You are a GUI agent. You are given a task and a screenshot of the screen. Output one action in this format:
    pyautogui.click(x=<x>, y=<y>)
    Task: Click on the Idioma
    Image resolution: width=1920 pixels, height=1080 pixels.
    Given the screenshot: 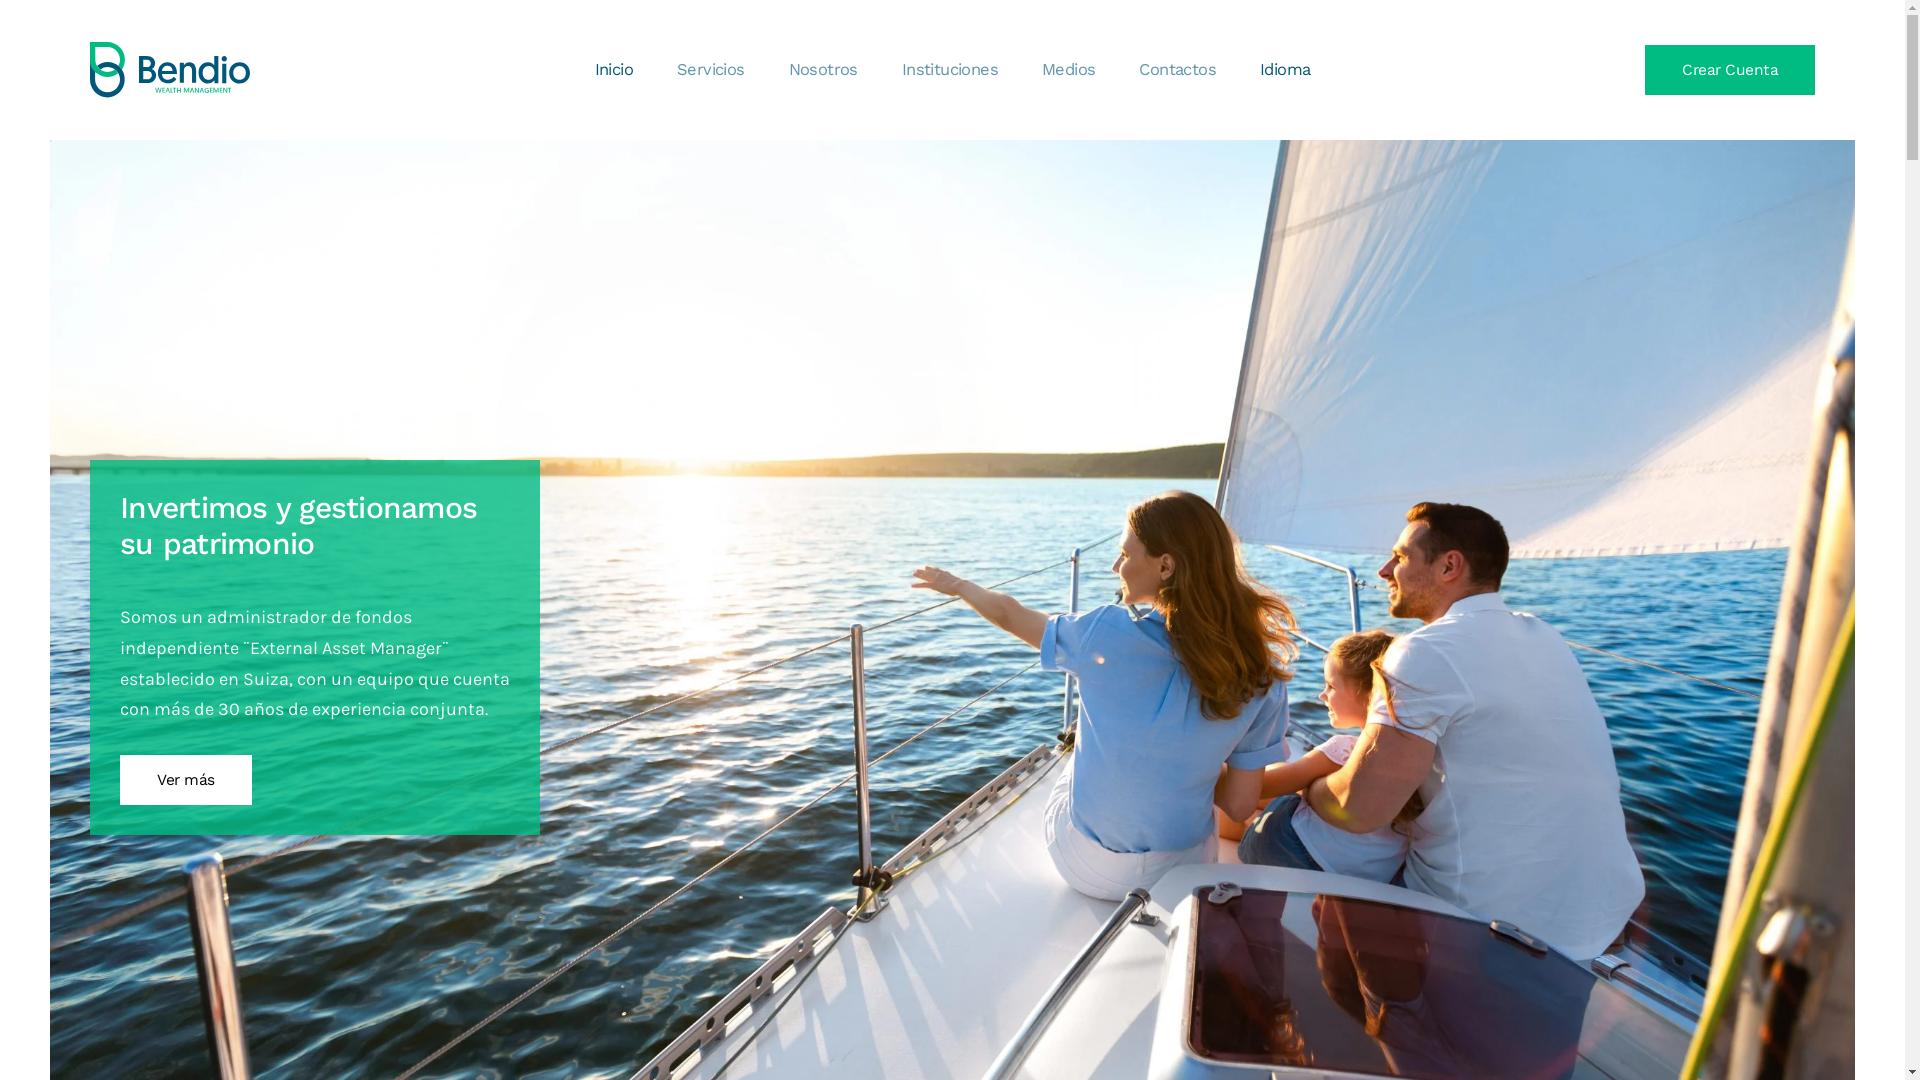 What is the action you would take?
    pyautogui.click(x=1285, y=70)
    